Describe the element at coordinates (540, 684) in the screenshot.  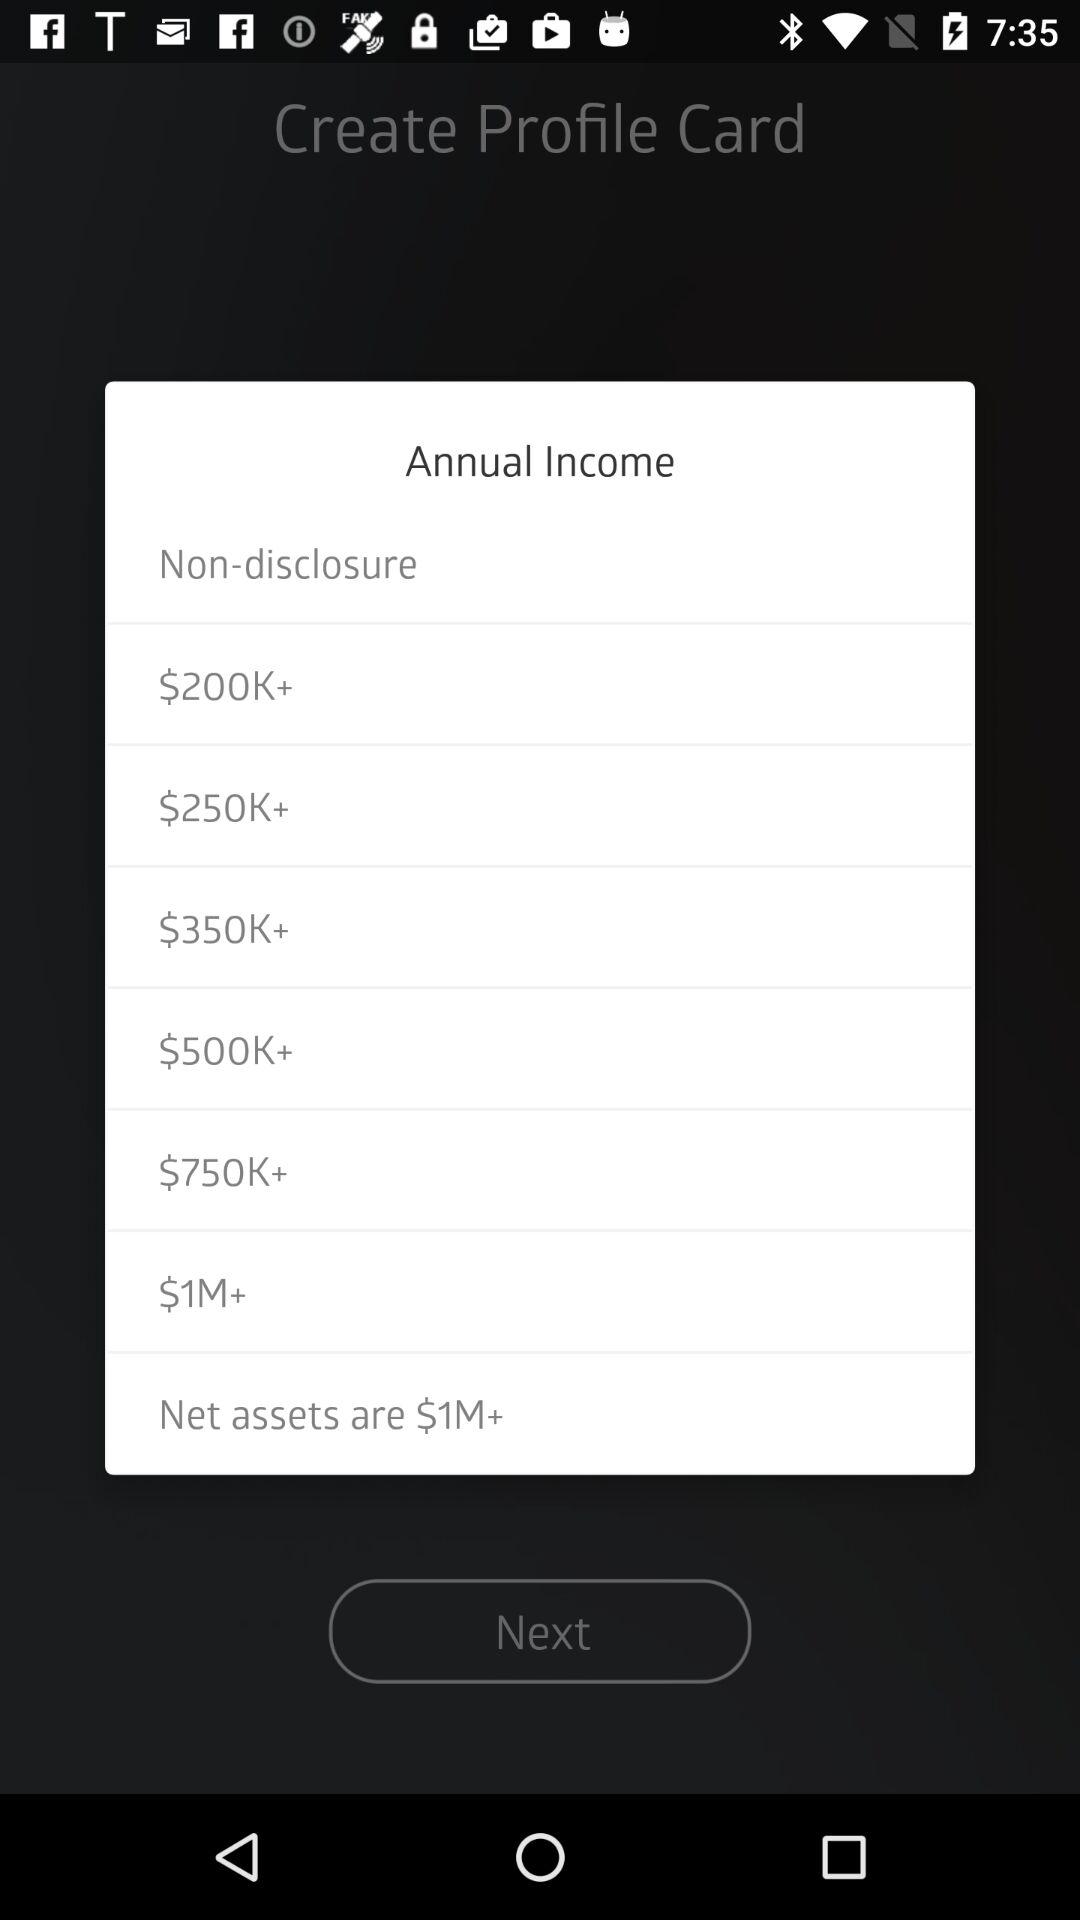
I see `turn on item below non-disclosure` at that location.